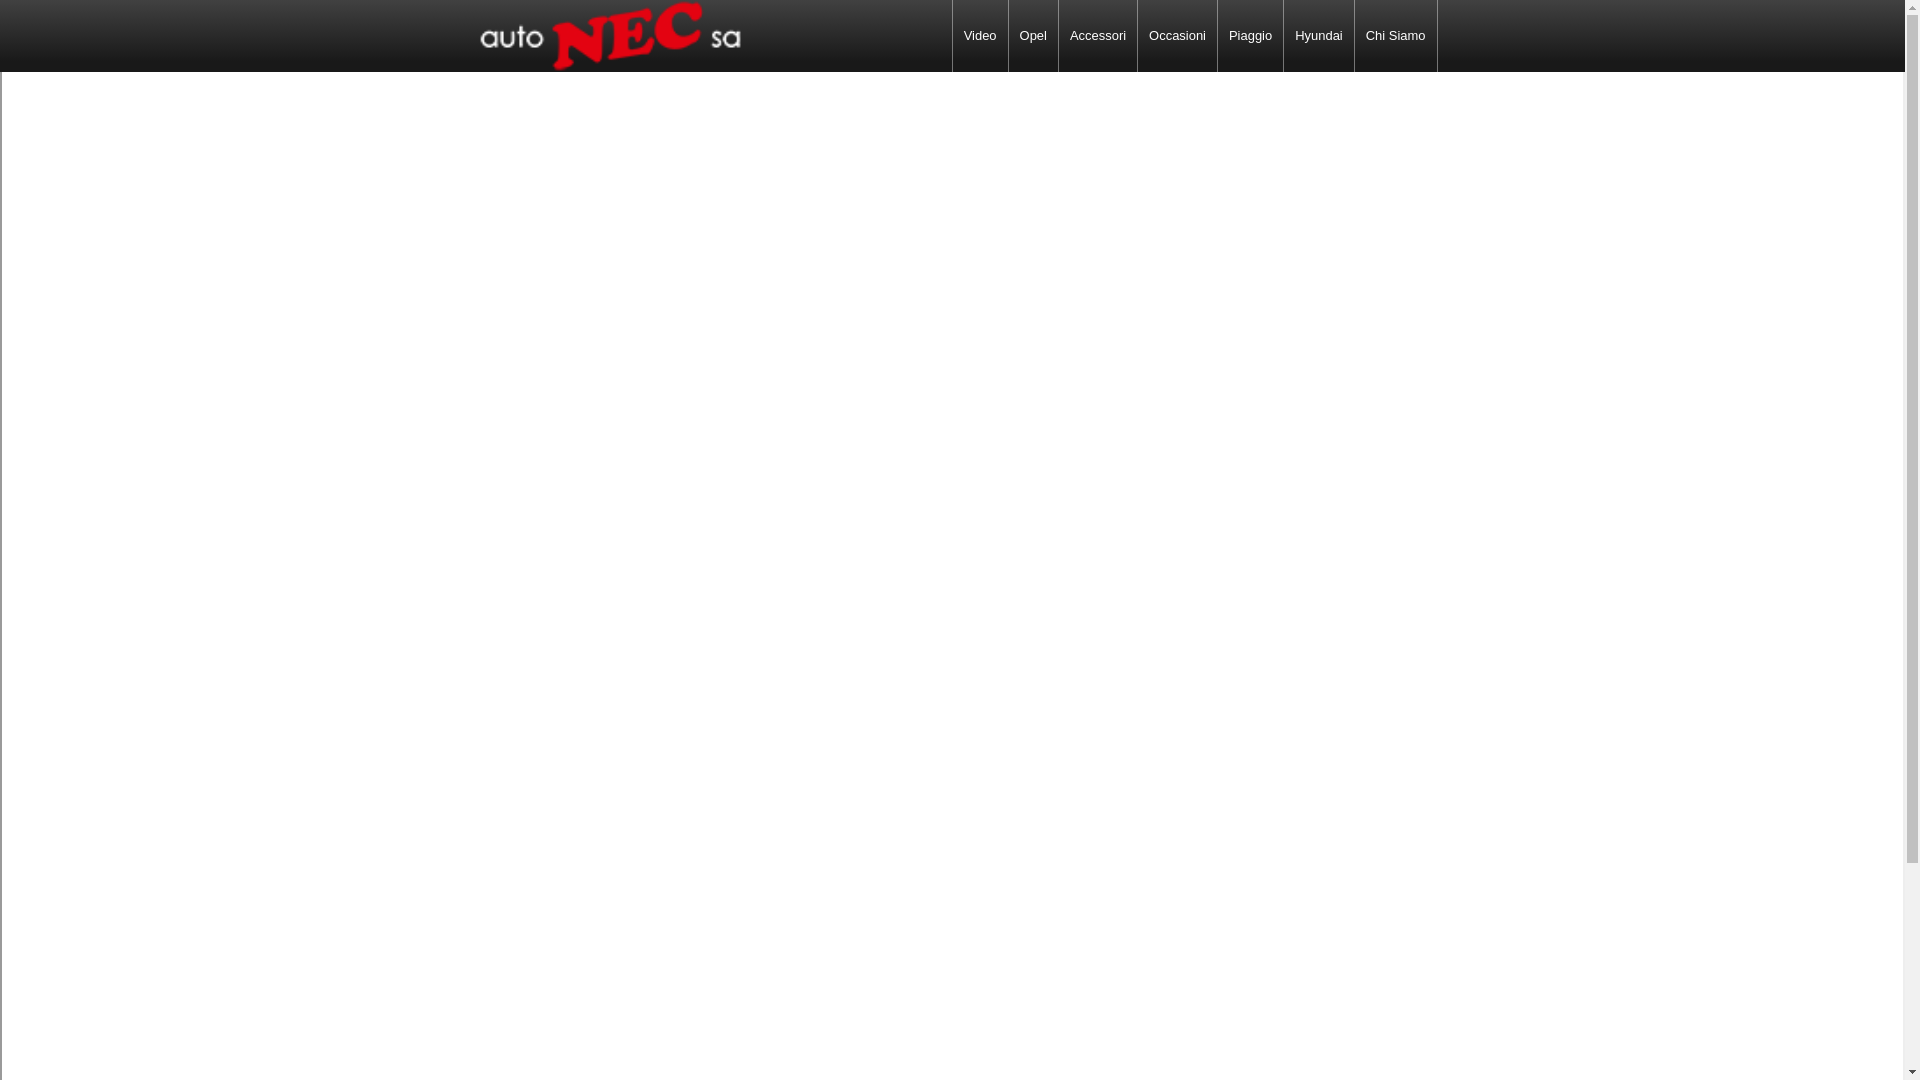 The height and width of the screenshot is (1080, 1920). What do you see at coordinates (1250, 36) in the screenshot?
I see `Piaggio` at bounding box center [1250, 36].